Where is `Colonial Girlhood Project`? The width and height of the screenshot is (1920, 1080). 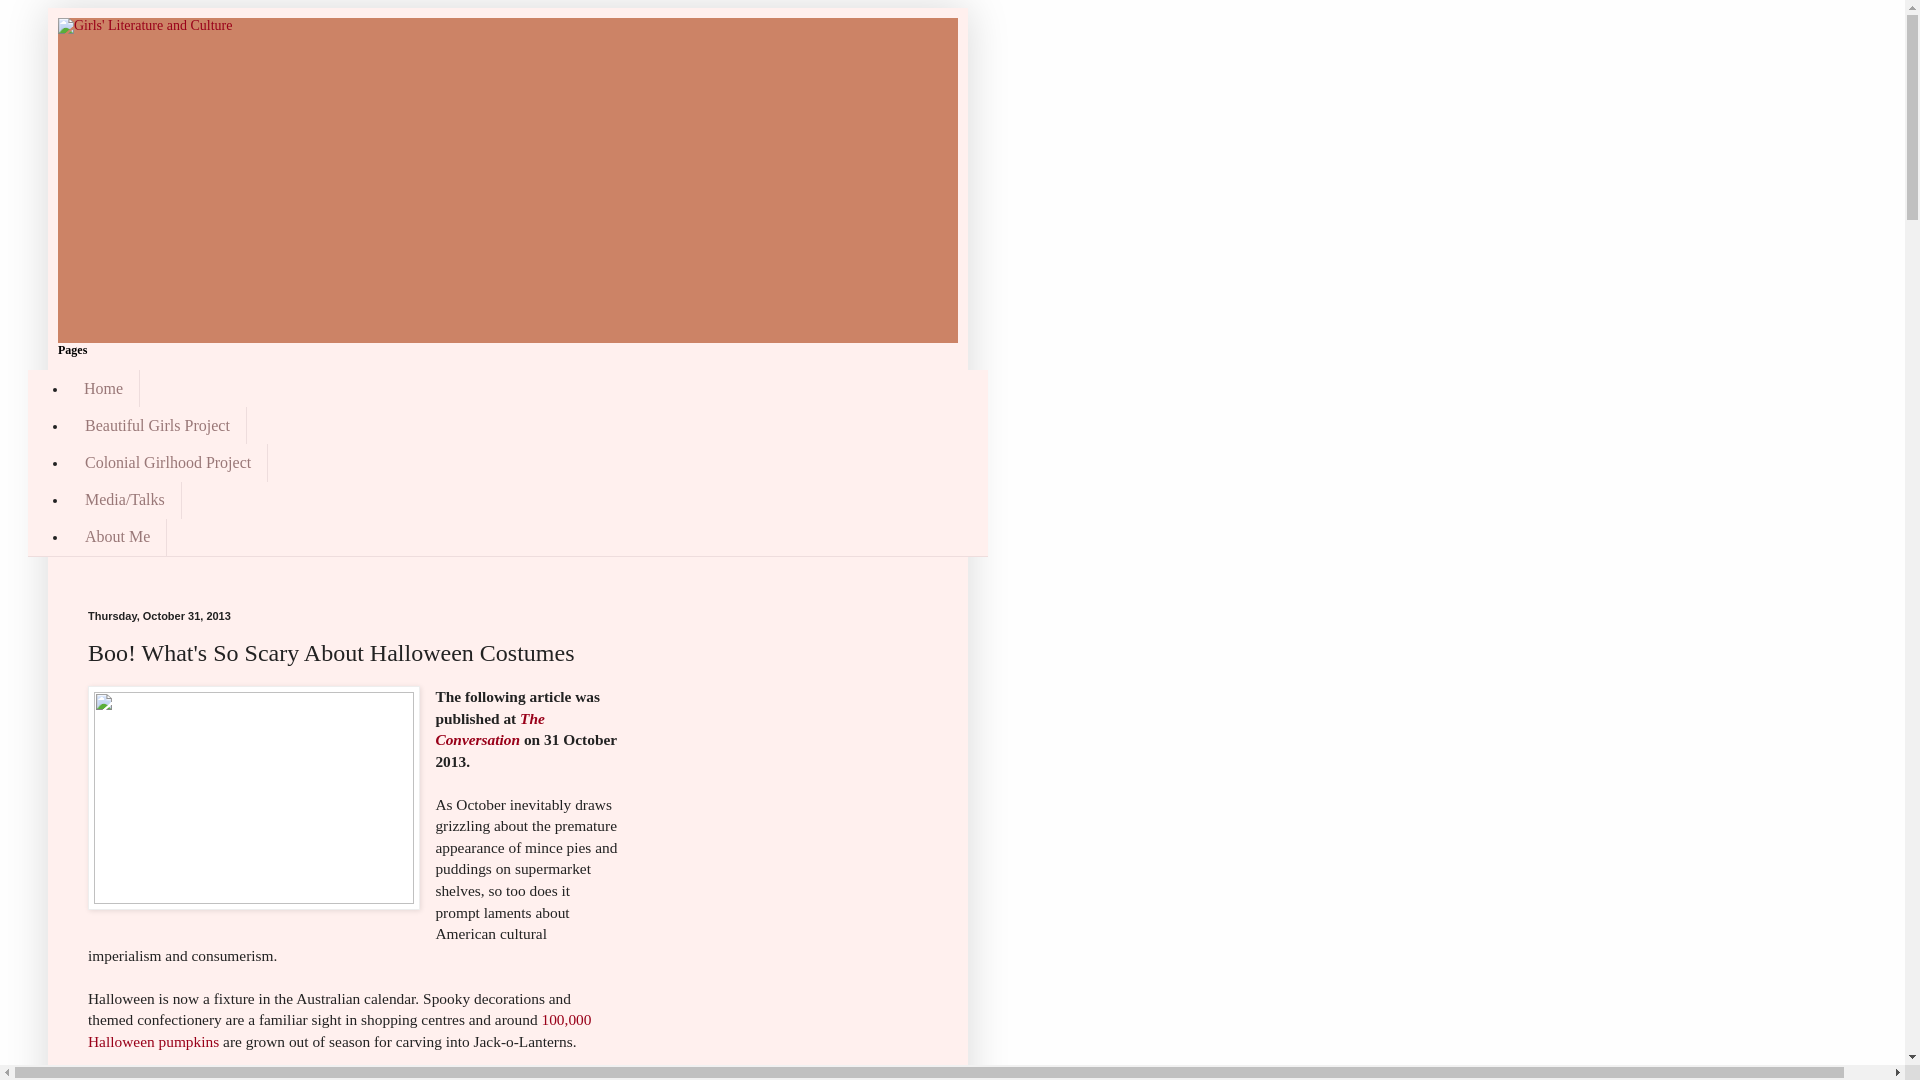 Colonial Girlhood Project is located at coordinates (168, 462).